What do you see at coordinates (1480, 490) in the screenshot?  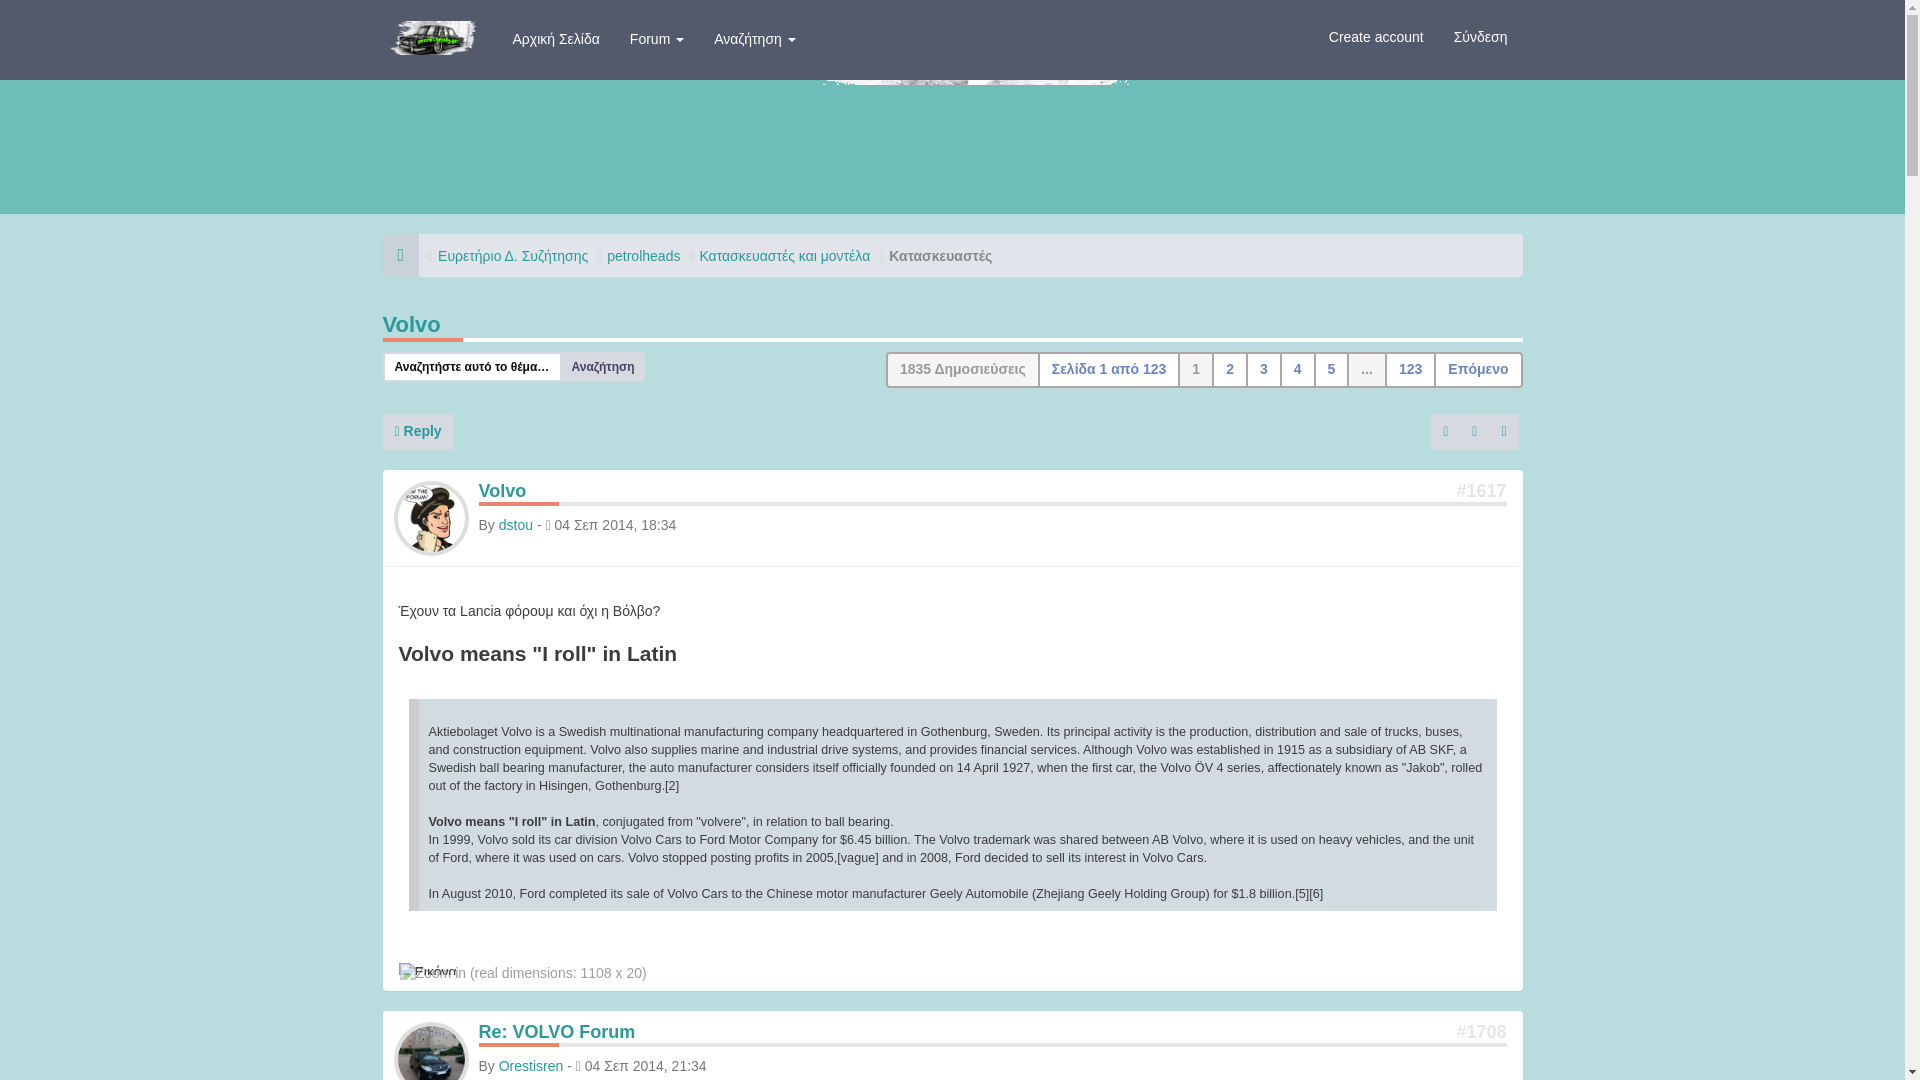 I see `Post` at bounding box center [1480, 490].